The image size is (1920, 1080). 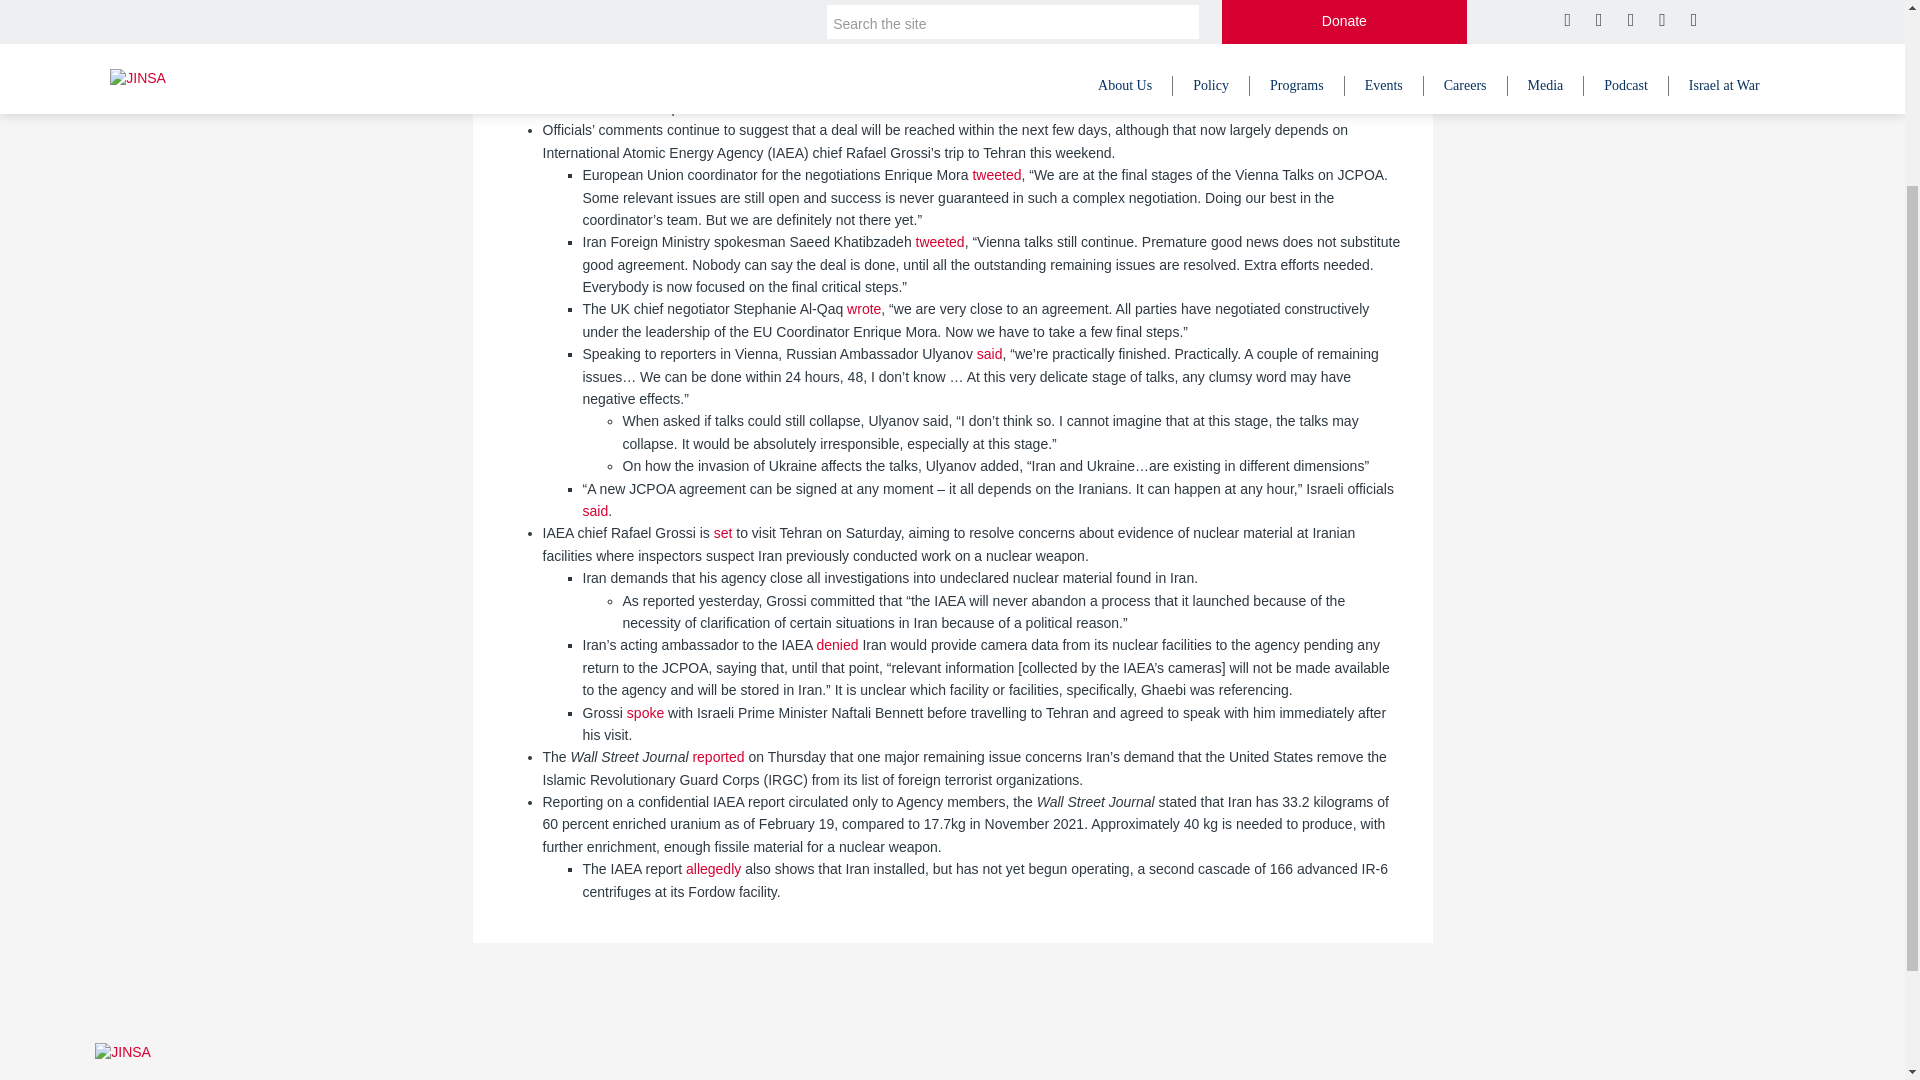 I want to click on said, so click(x=594, y=511).